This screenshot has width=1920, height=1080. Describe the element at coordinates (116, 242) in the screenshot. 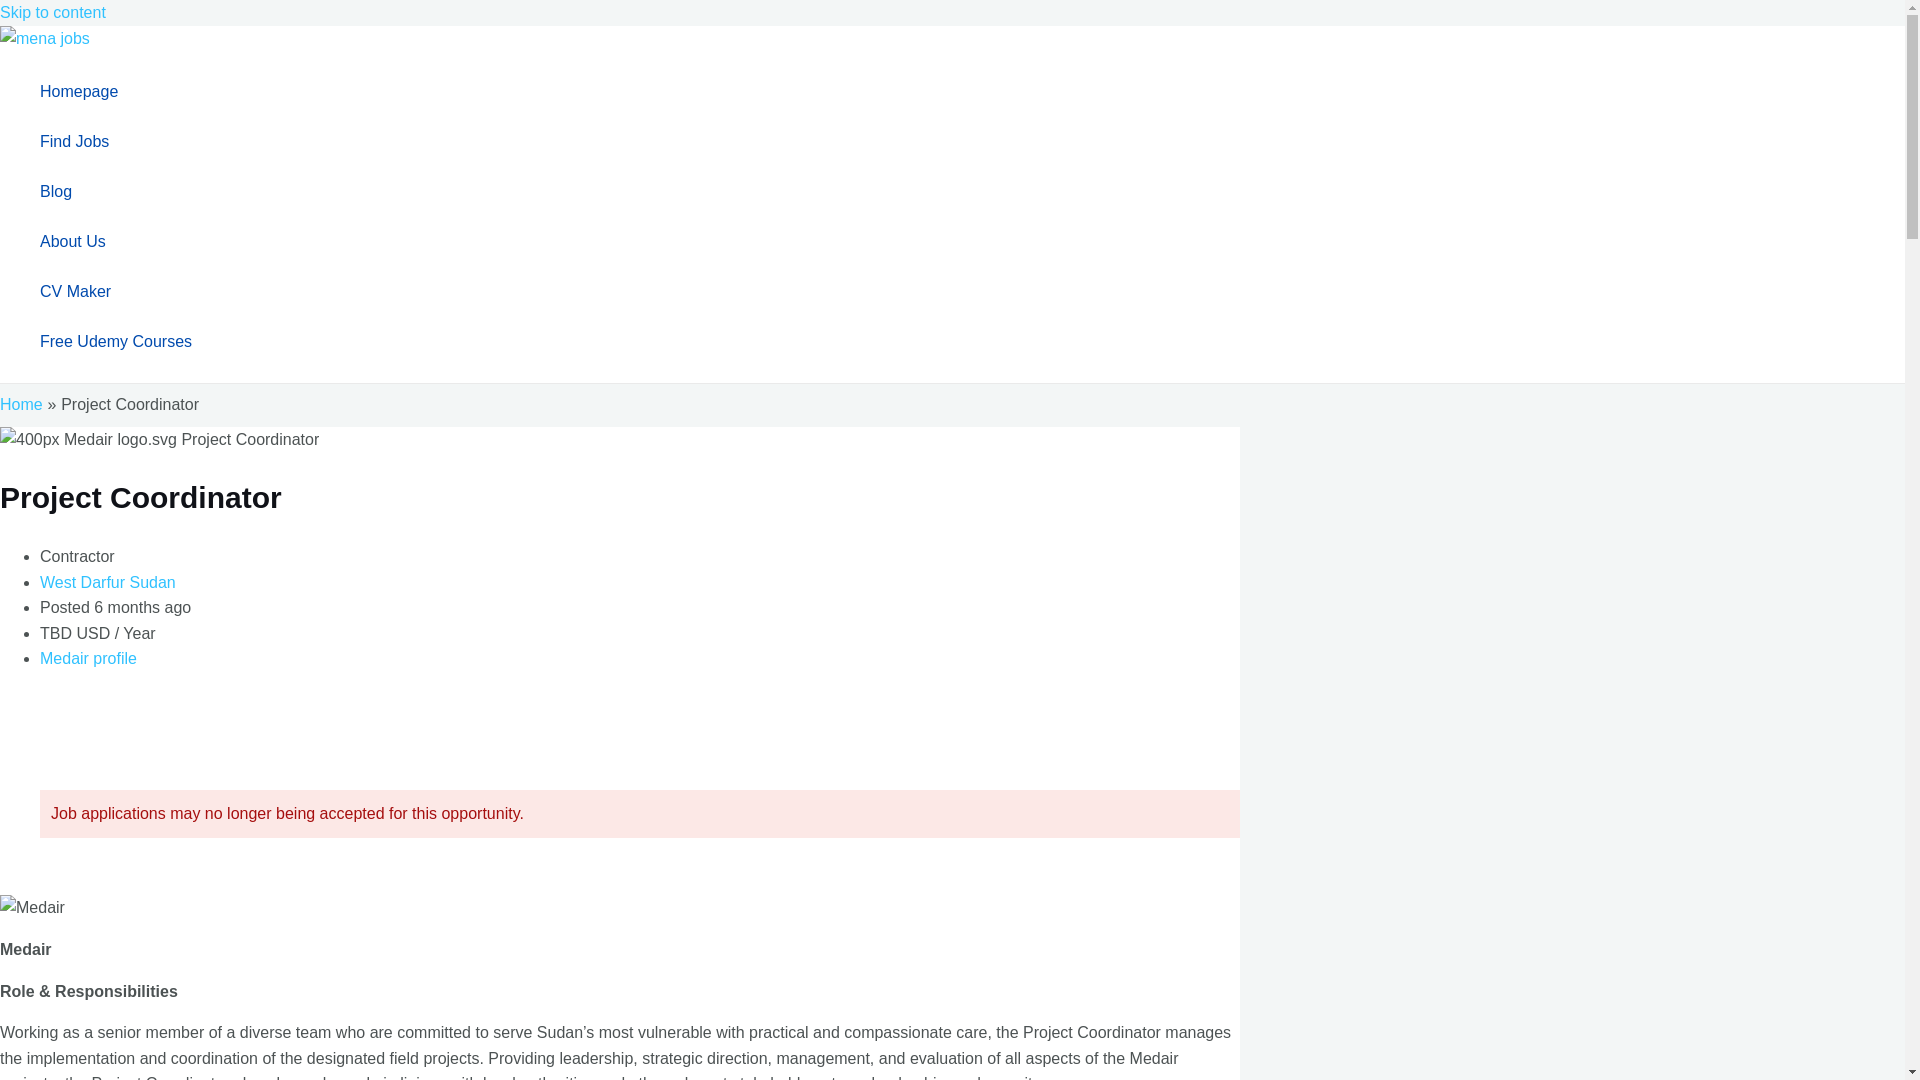

I see `About Us` at that location.